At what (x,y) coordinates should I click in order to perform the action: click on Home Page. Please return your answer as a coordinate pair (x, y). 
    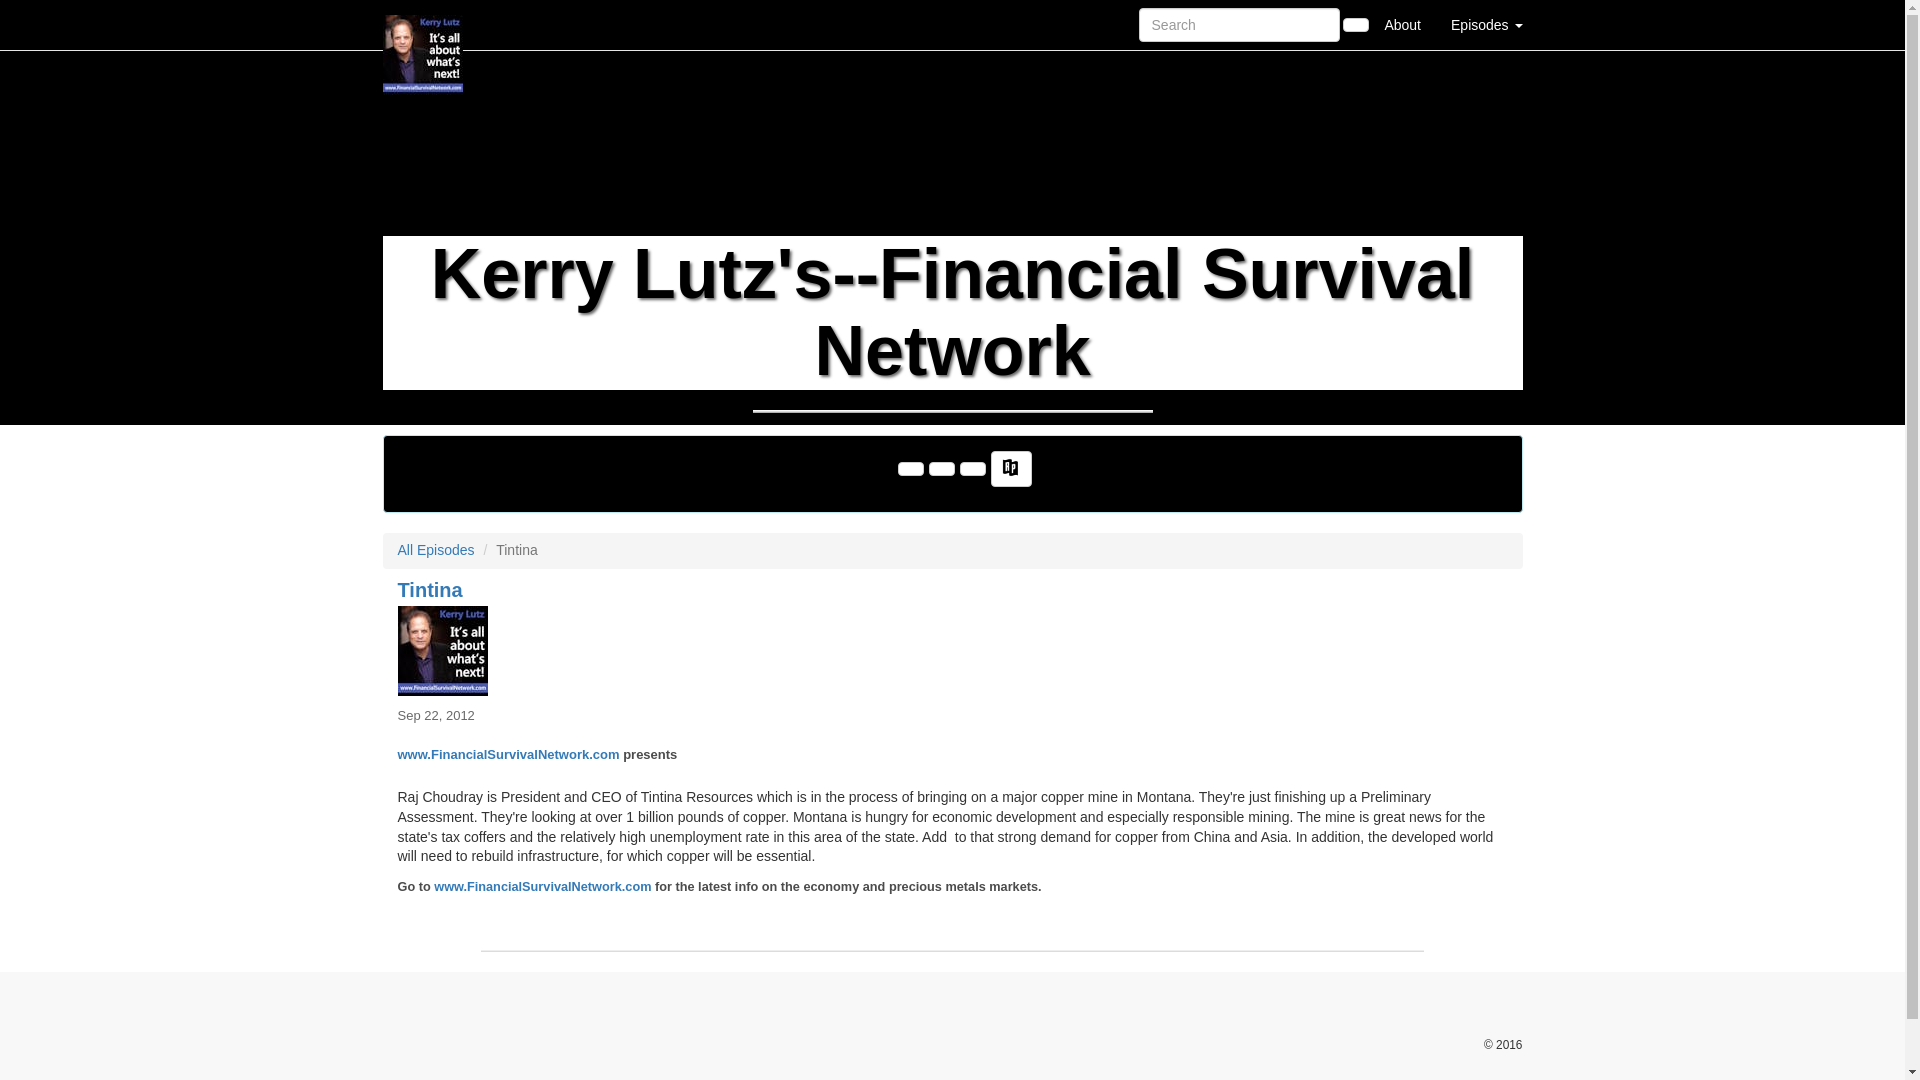
    Looking at the image, I should click on (423, 24).